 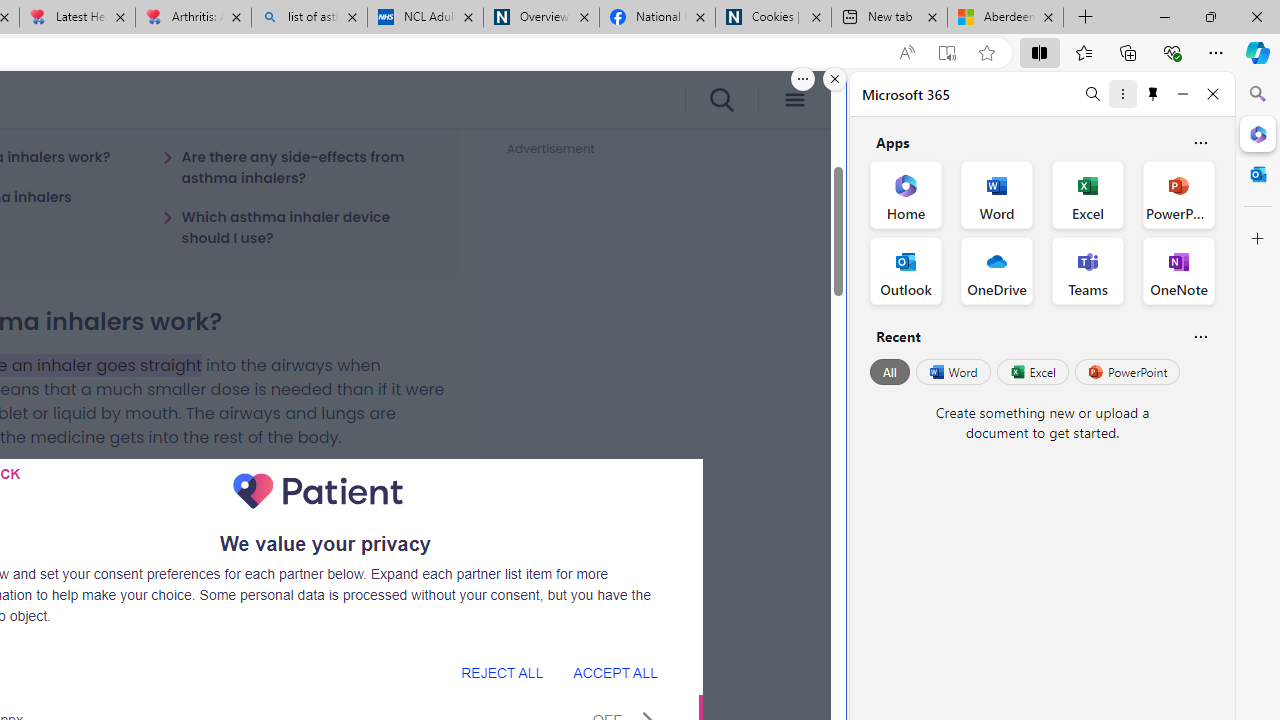 What do you see at coordinates (906, 270) in the screenshot?
I see `Outlook Office App` at bounding box center [906, 270].